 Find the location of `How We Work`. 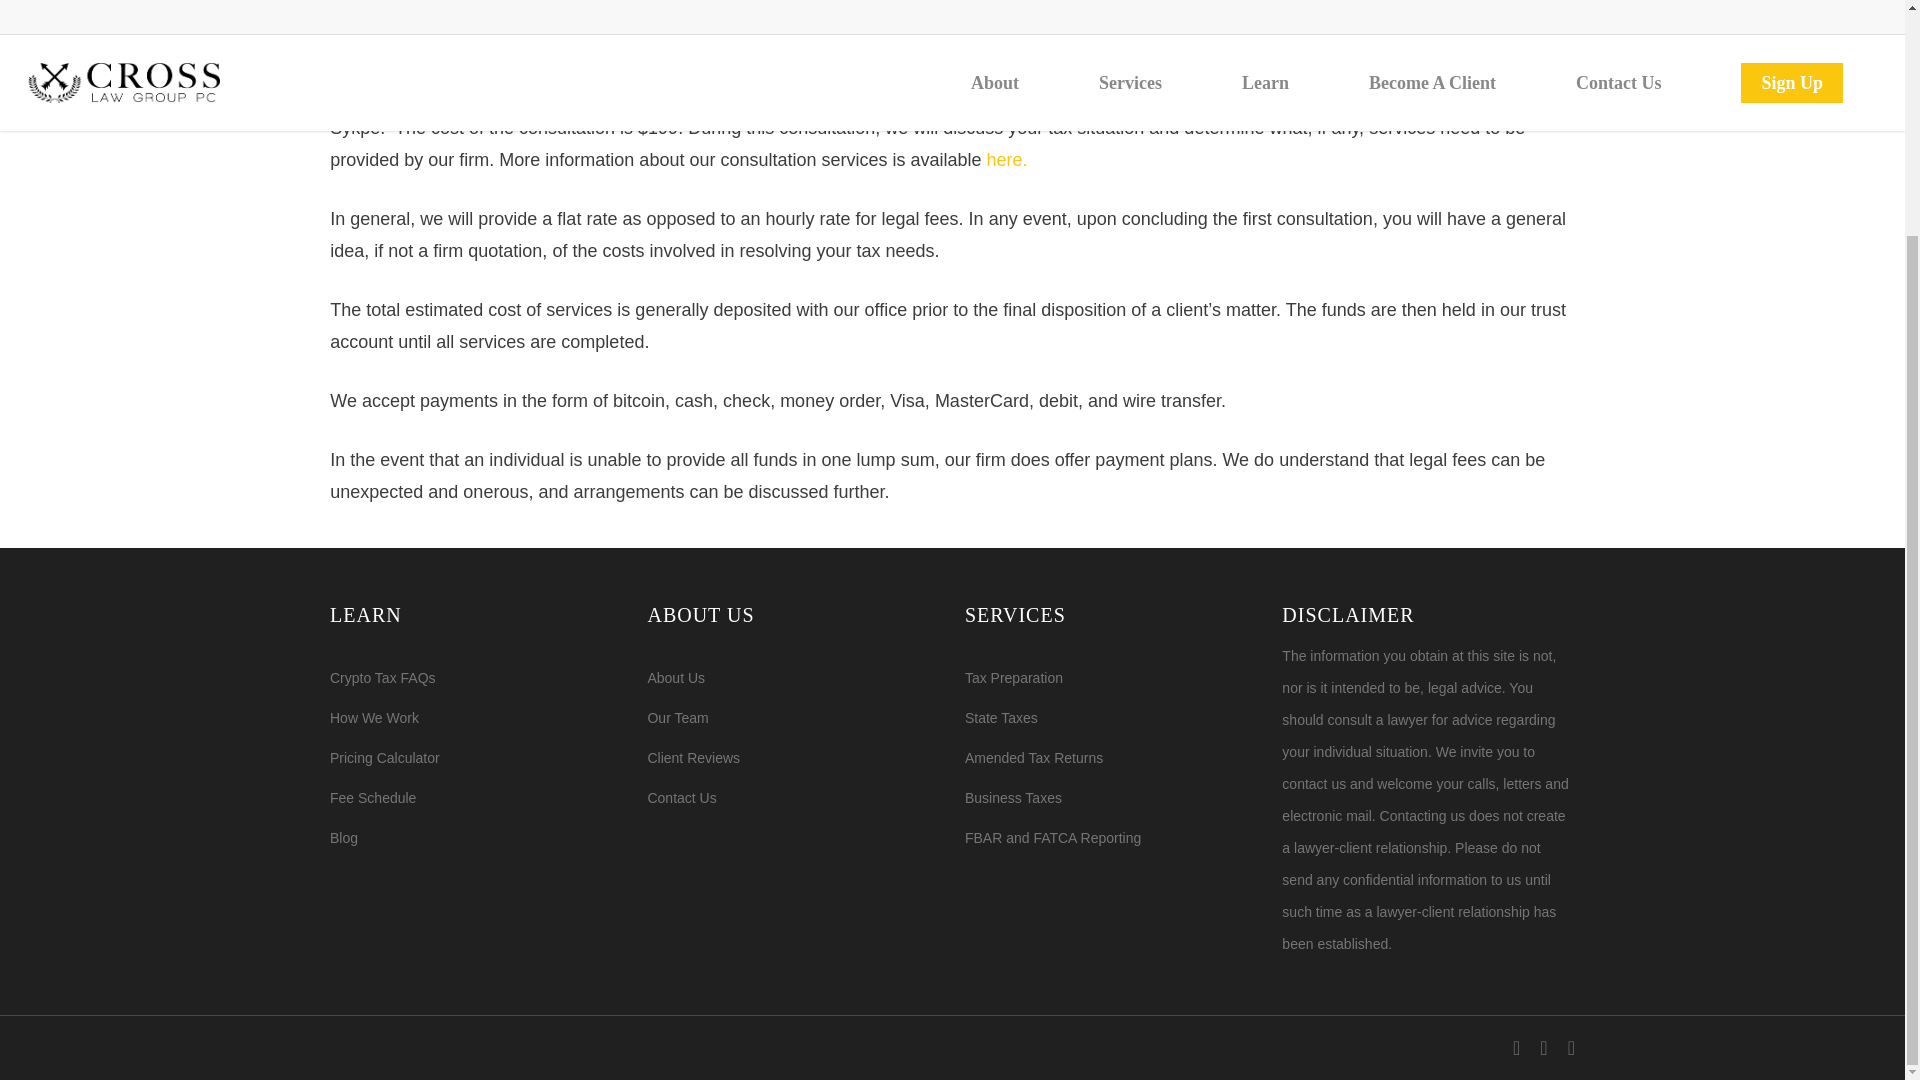

How We Work is located at coordinates (476, 718).